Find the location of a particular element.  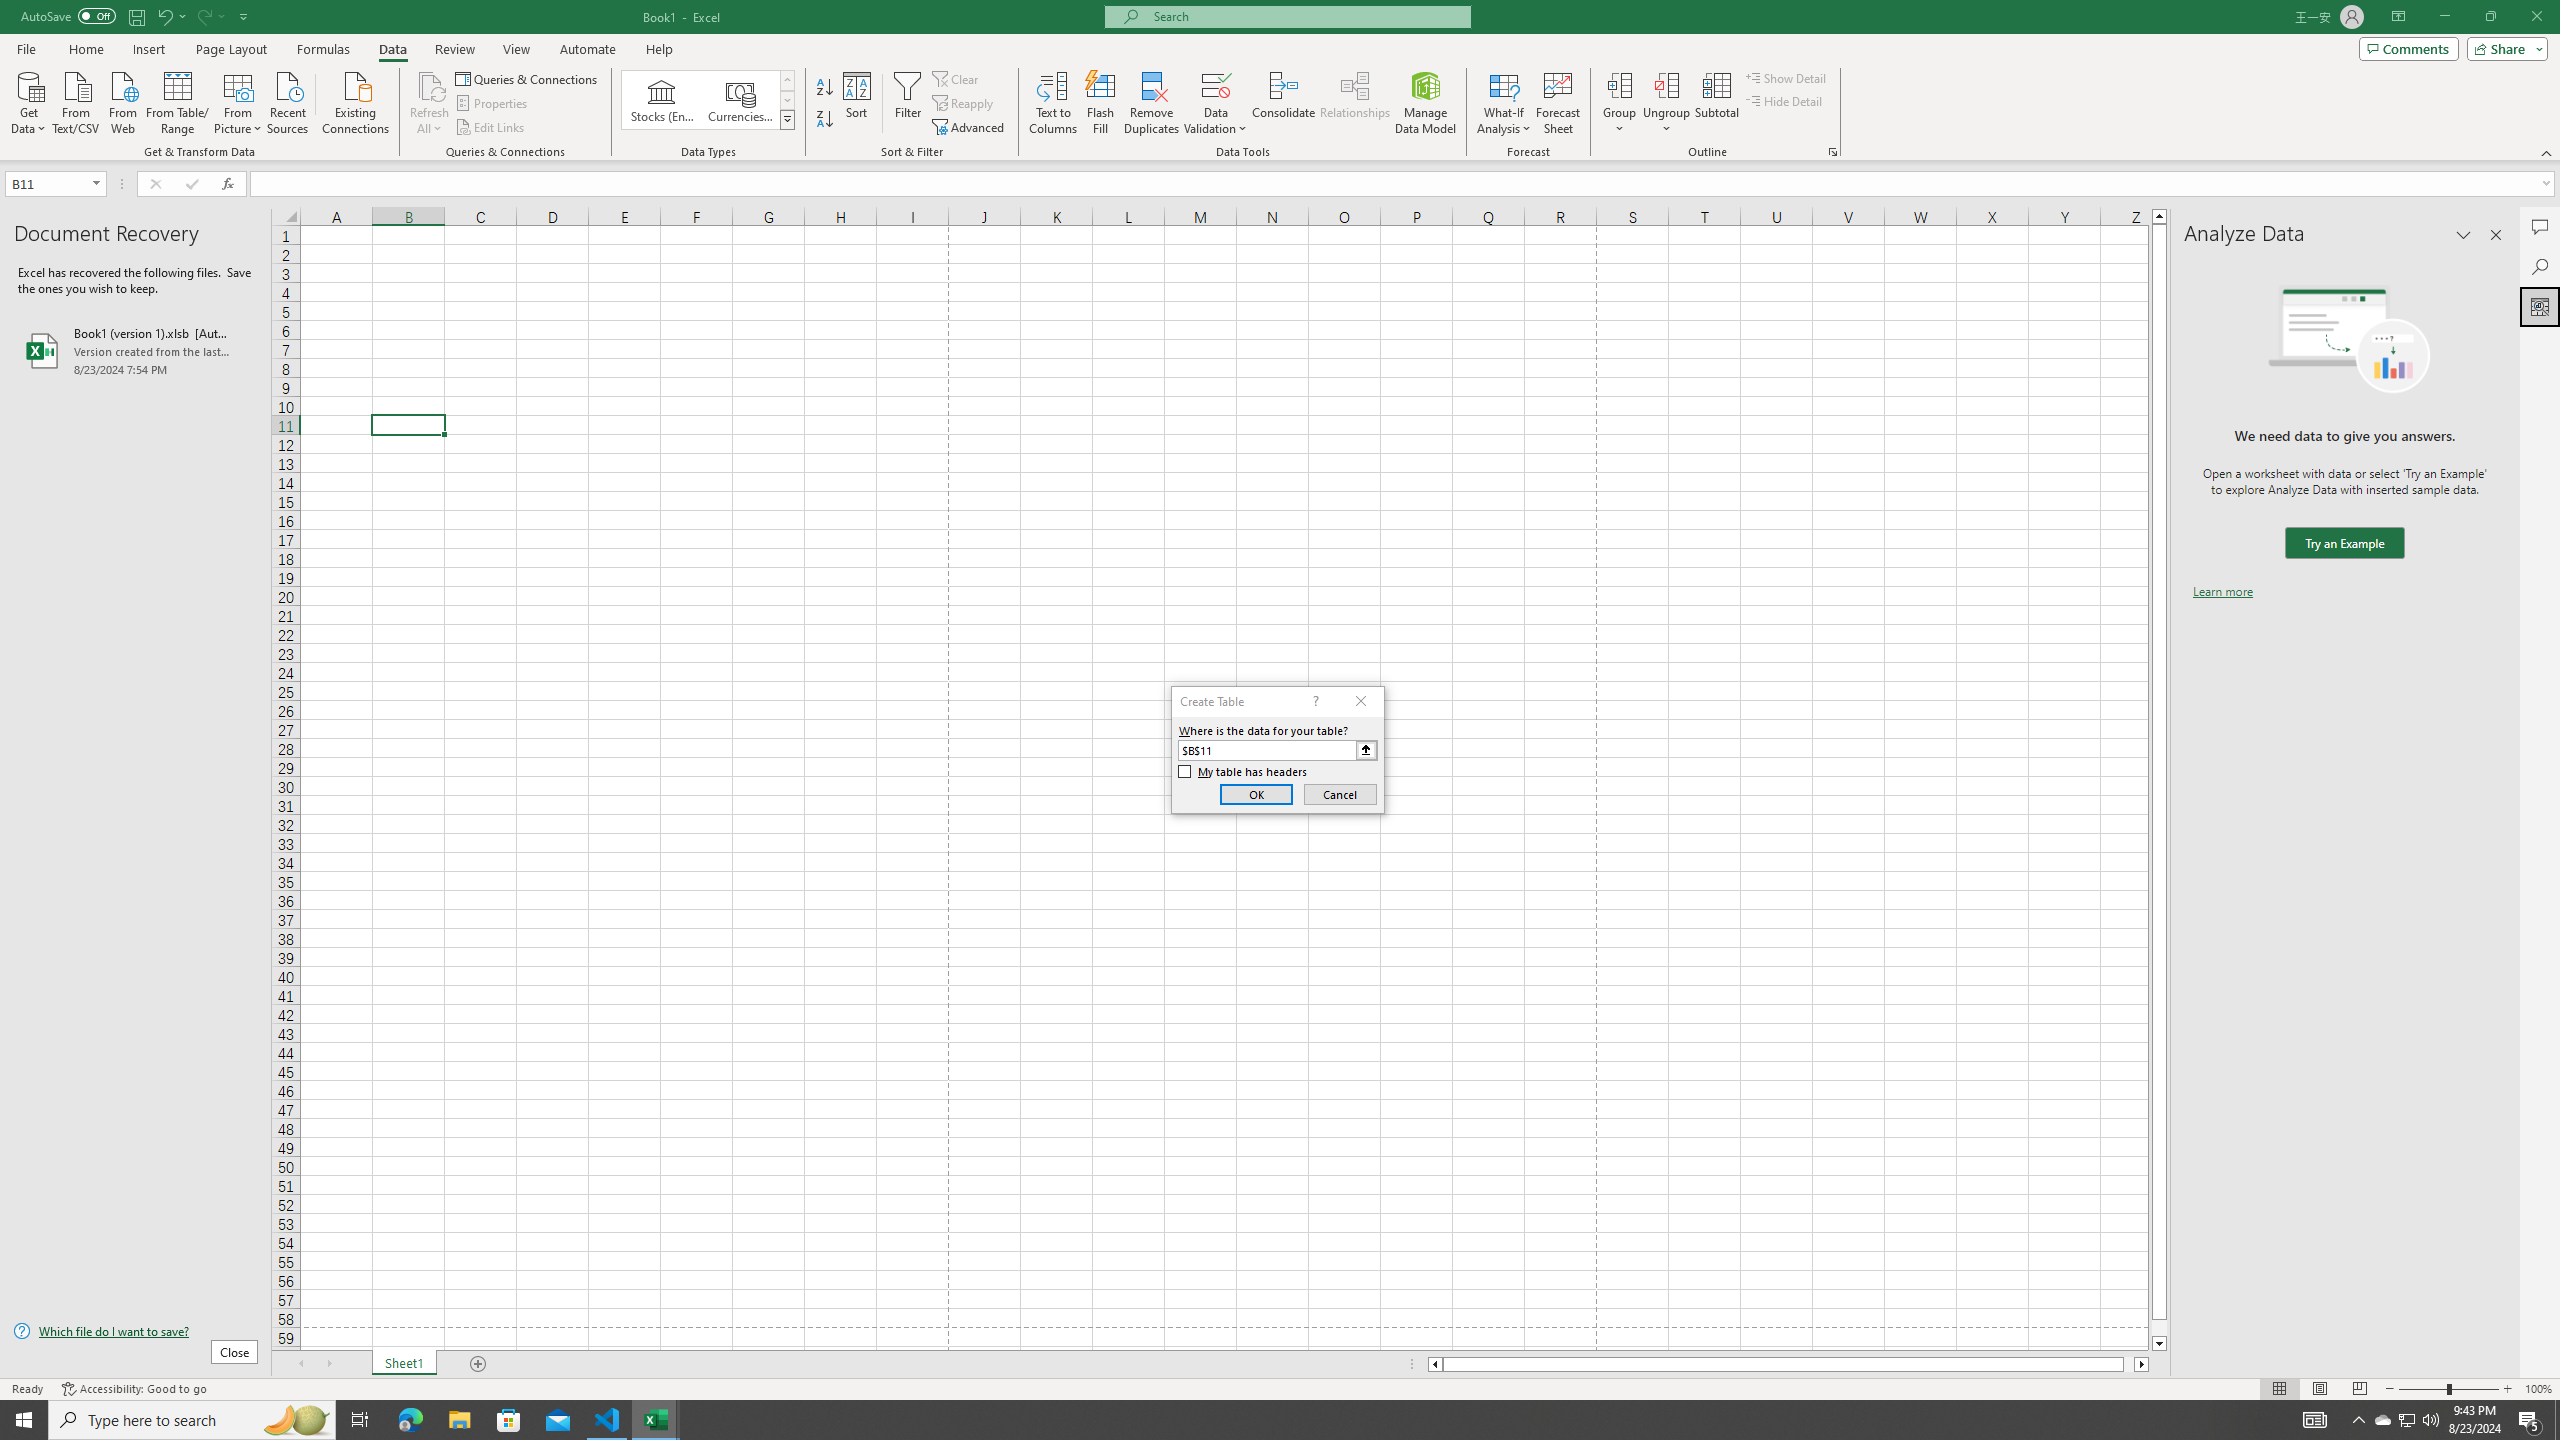

Hide Detail is located at coordinates (1784, 100).